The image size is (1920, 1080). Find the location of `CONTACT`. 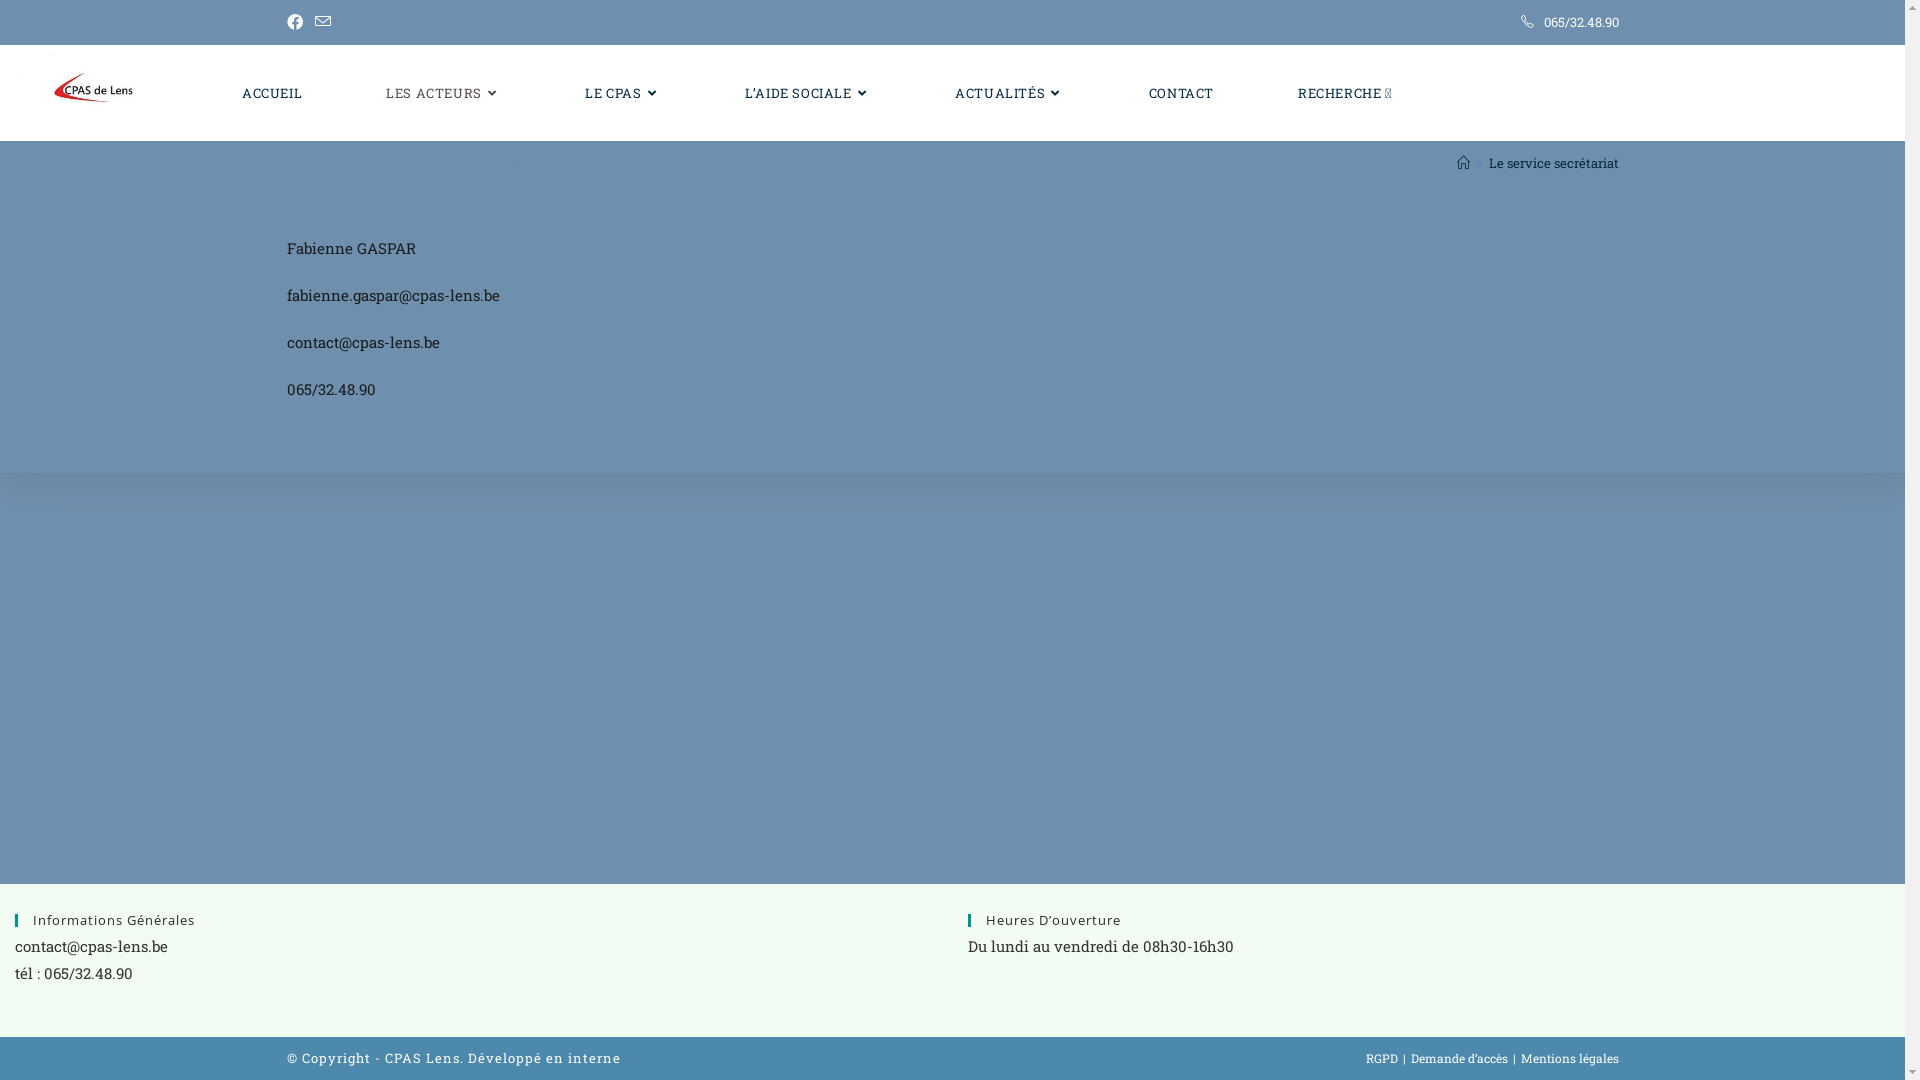

CONTACT is located at coordinates (1182, 94).